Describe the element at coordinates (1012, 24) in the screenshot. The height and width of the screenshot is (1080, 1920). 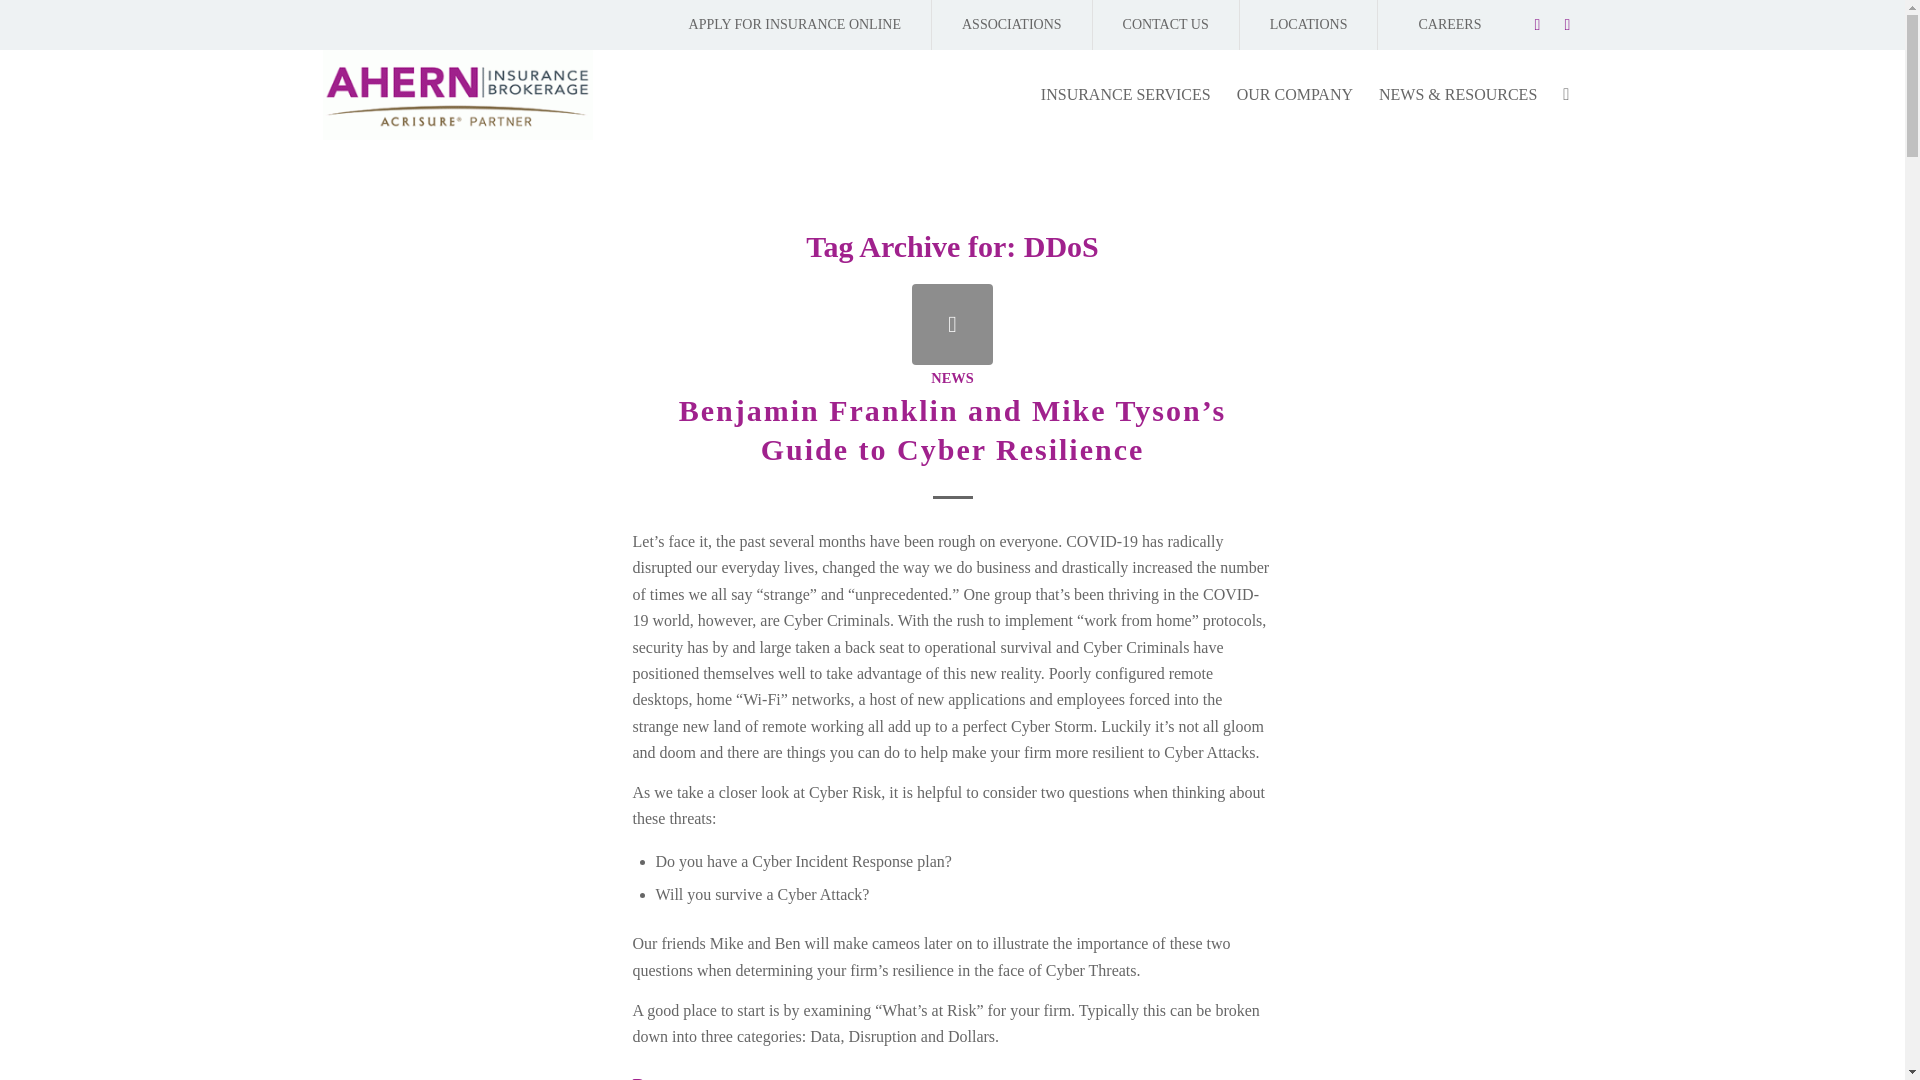
I see `ASSOCIATIONS` at that location.